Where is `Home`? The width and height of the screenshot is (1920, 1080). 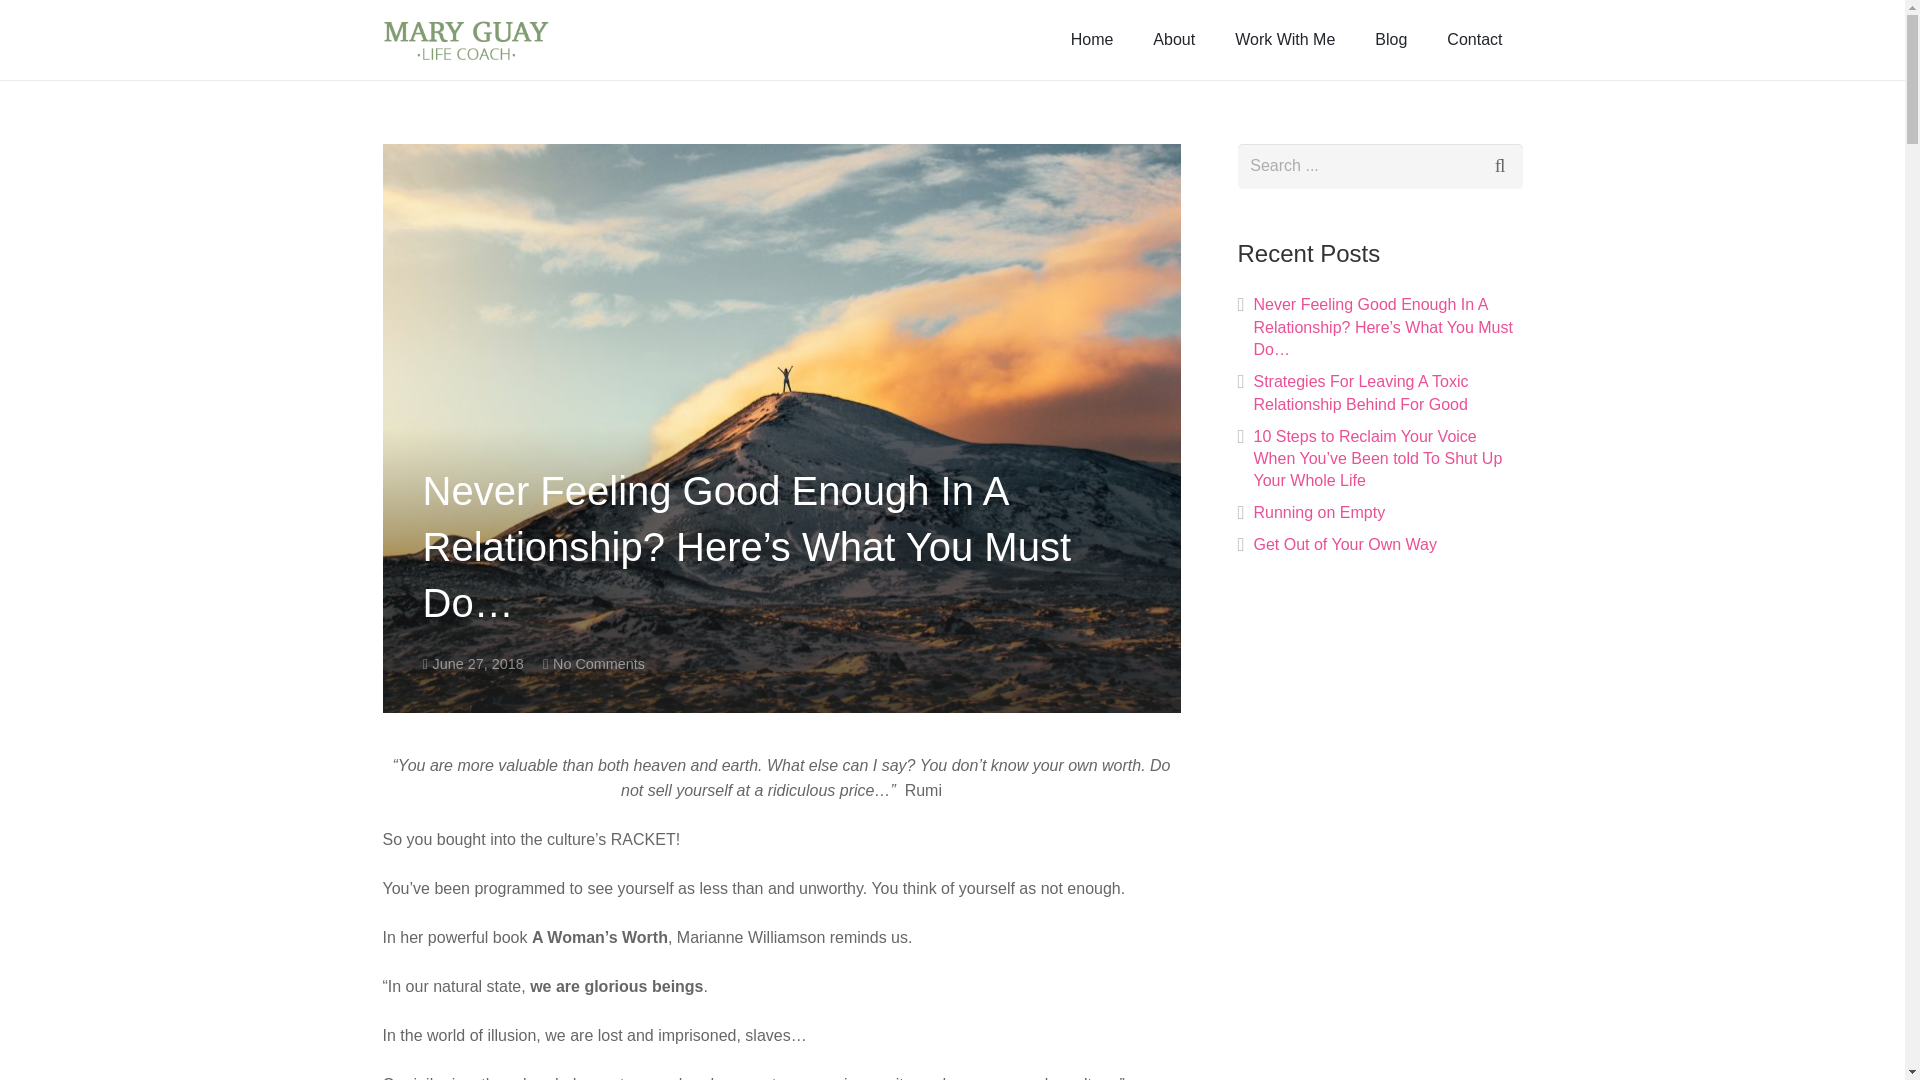 Home is located at coordinates (1092, 40).